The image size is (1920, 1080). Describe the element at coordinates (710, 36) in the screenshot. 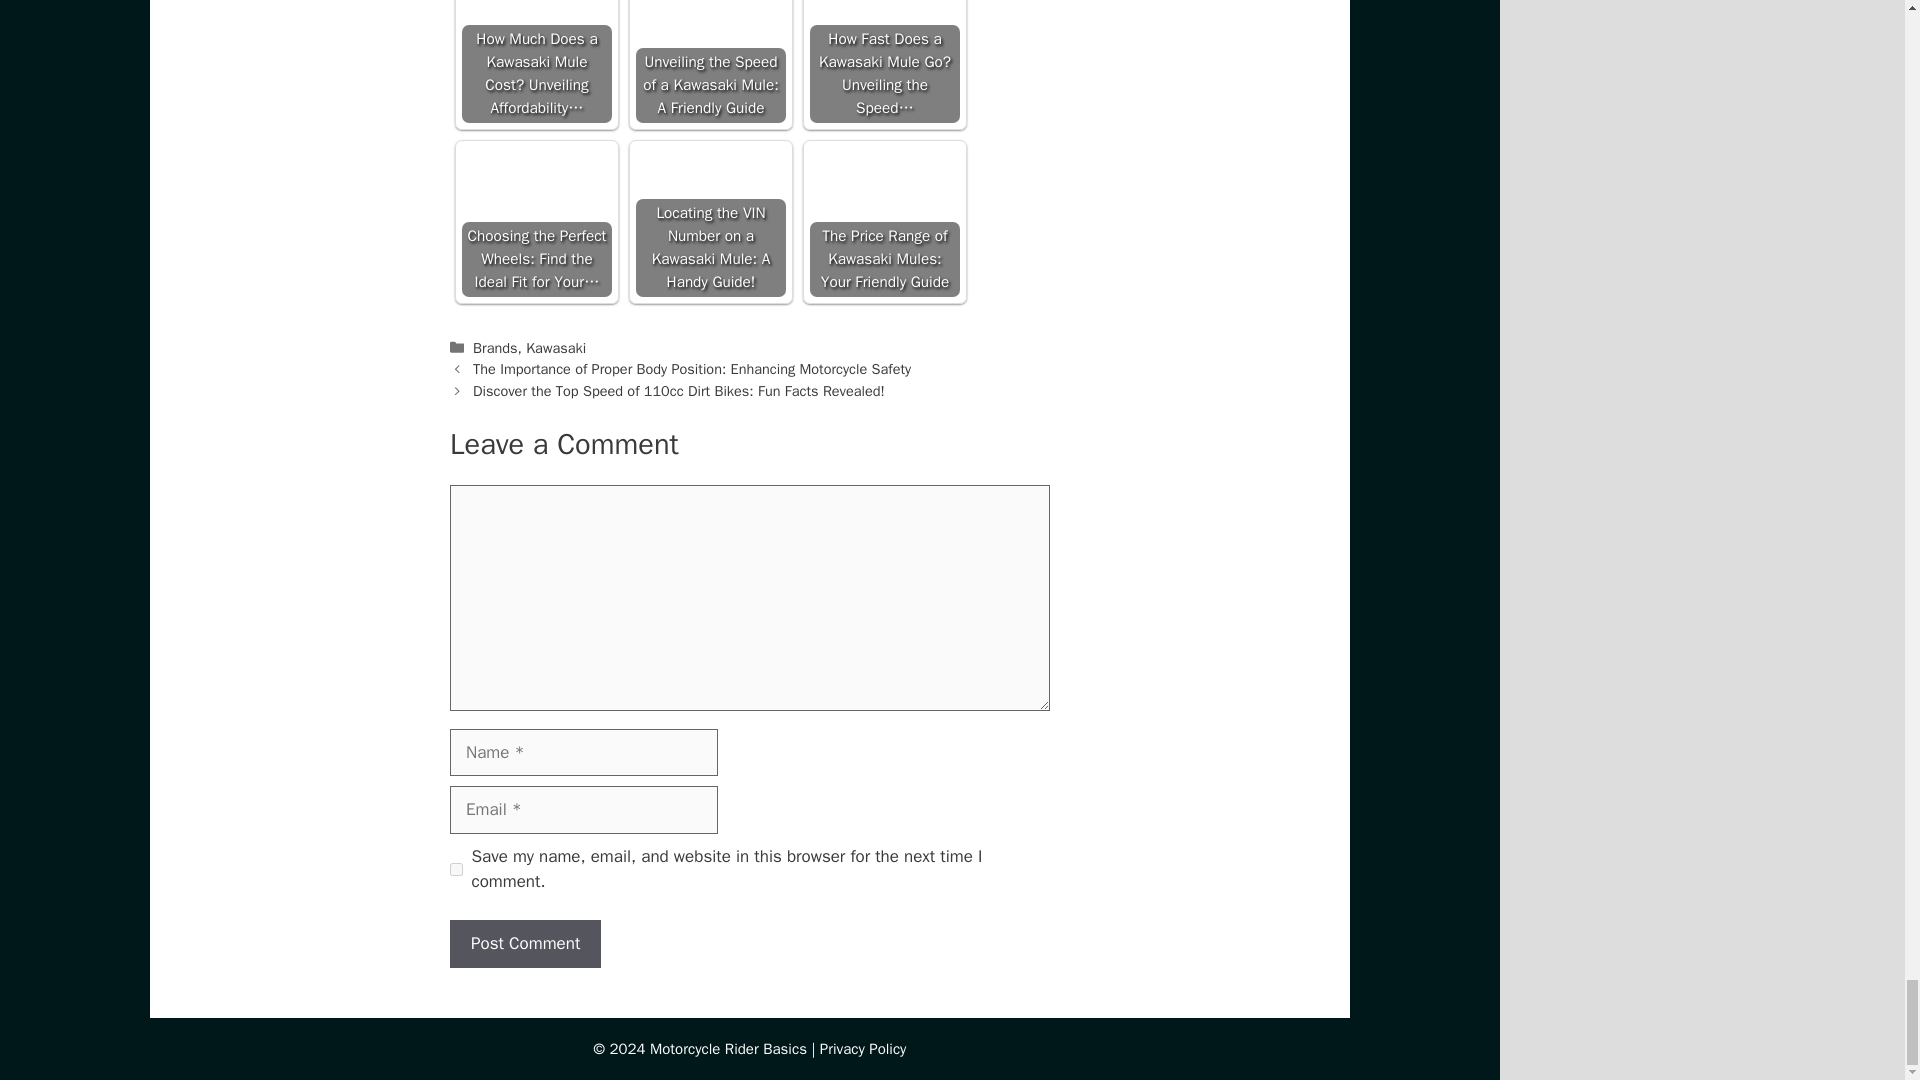

I see `Unveiling the Speed of a Kawasaki Mule: A Friendly Guide` at that location.